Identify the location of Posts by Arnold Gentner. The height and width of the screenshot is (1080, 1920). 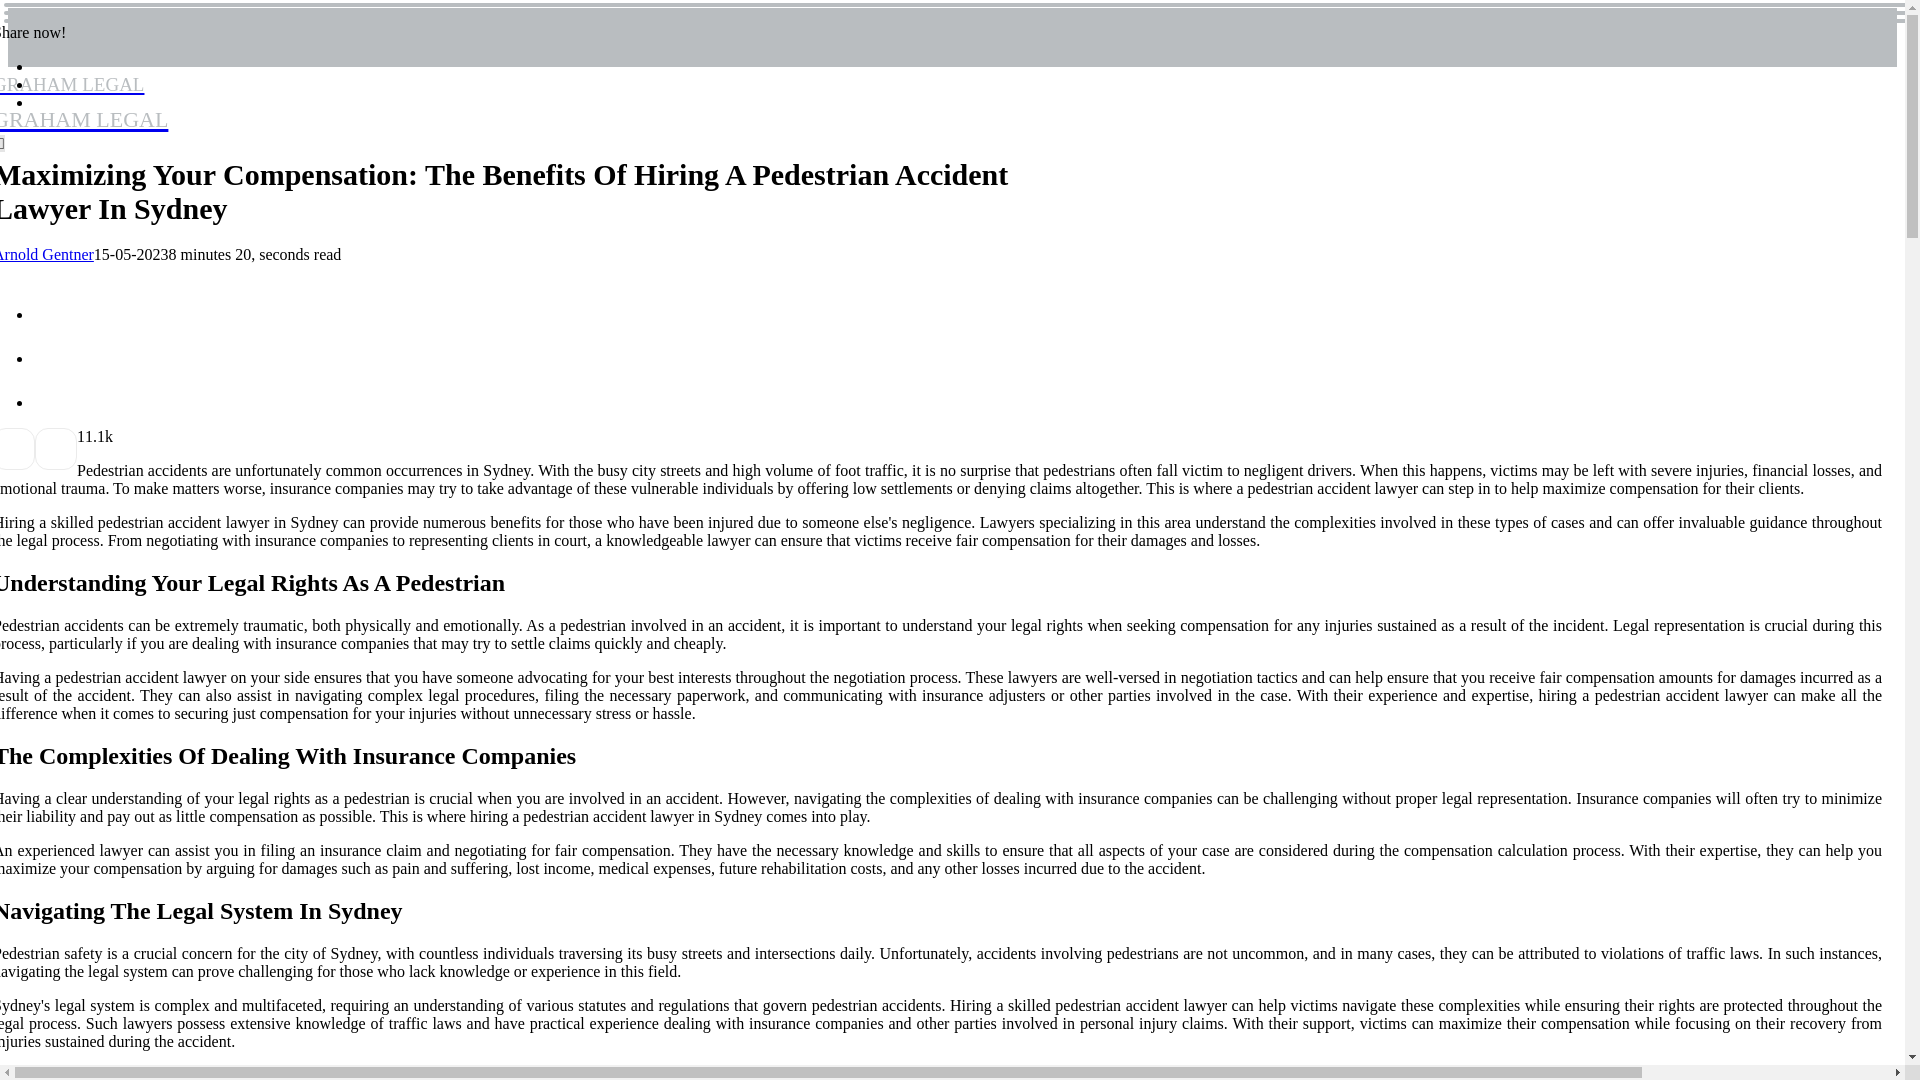
(84, 100).